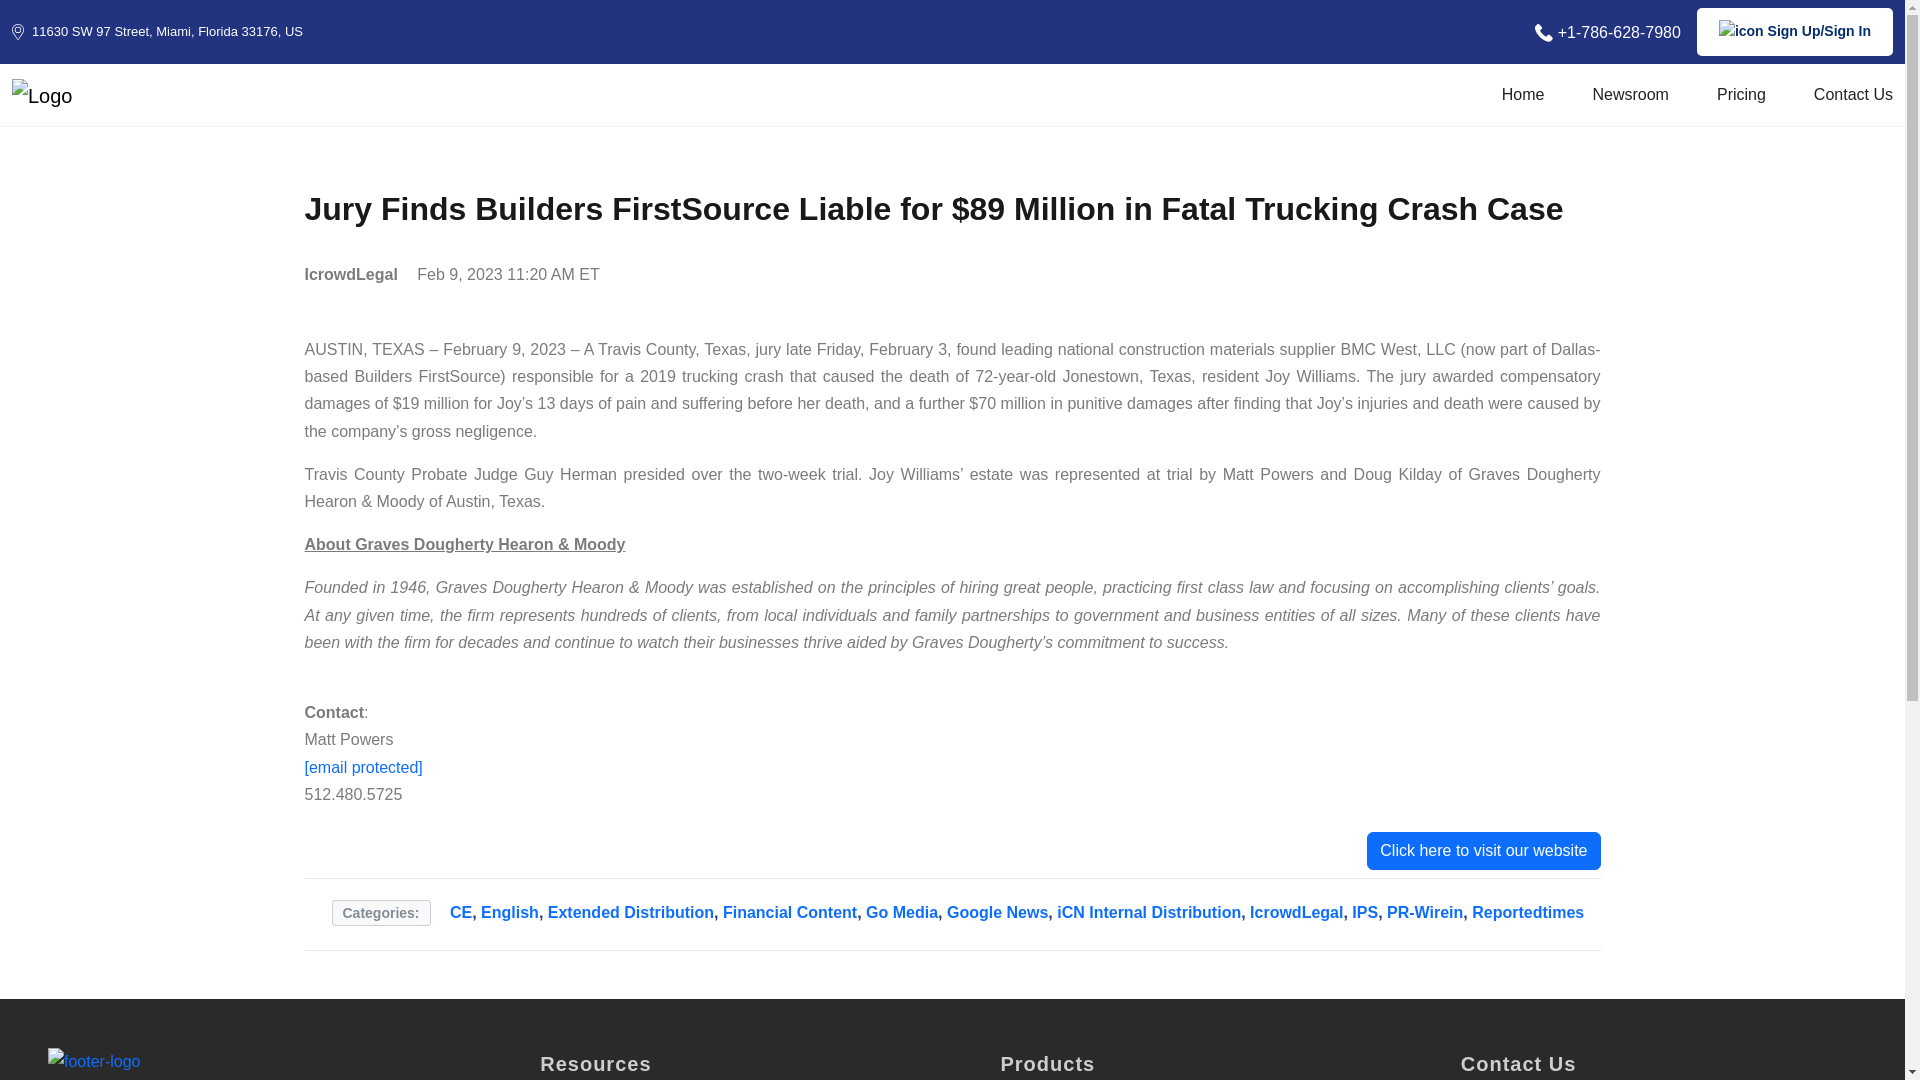  What do you see at coordinates (1148, 924) in the screenshot?
I see `iCN Internal Distribution` at bounding box center [1148, 924].